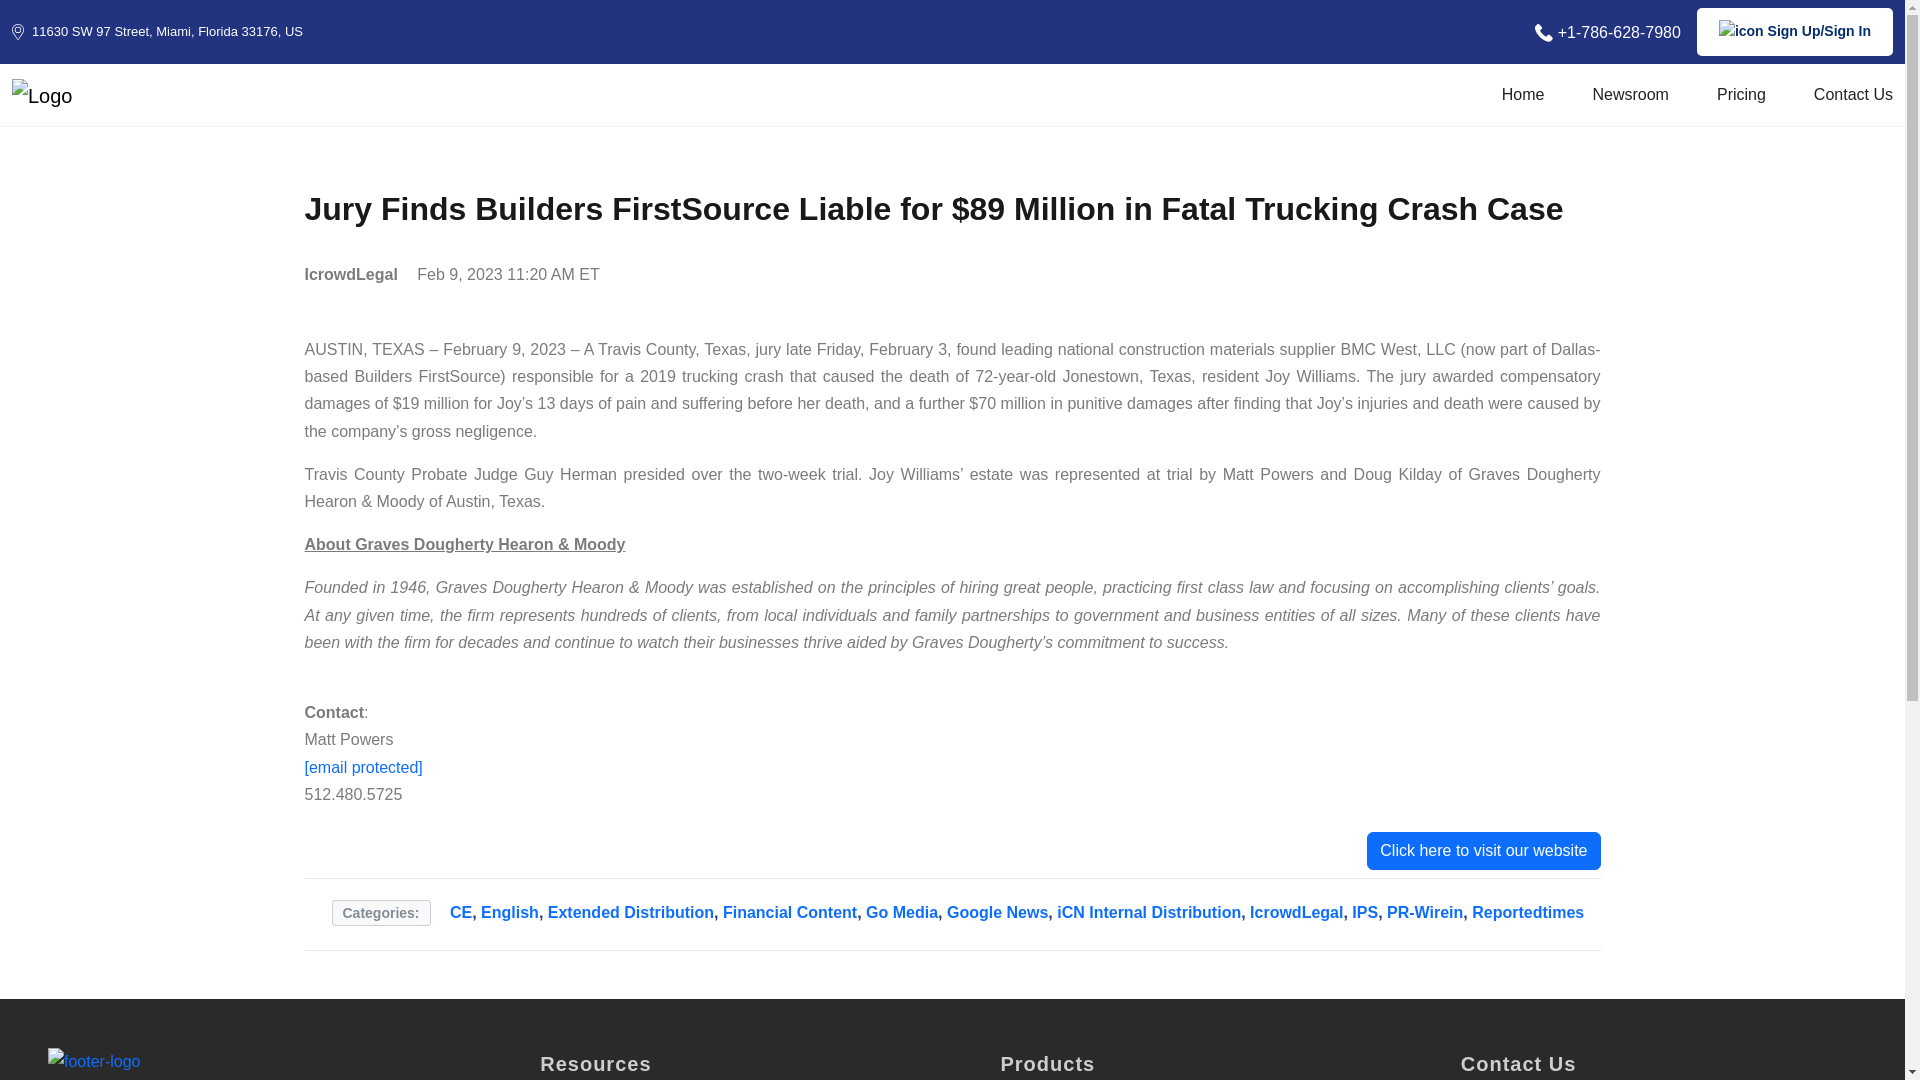  What do you see at coordinates (1148, 924) in the screenshot?
I see `iCN Internal Distribution` at bounding box center [1148, 924].